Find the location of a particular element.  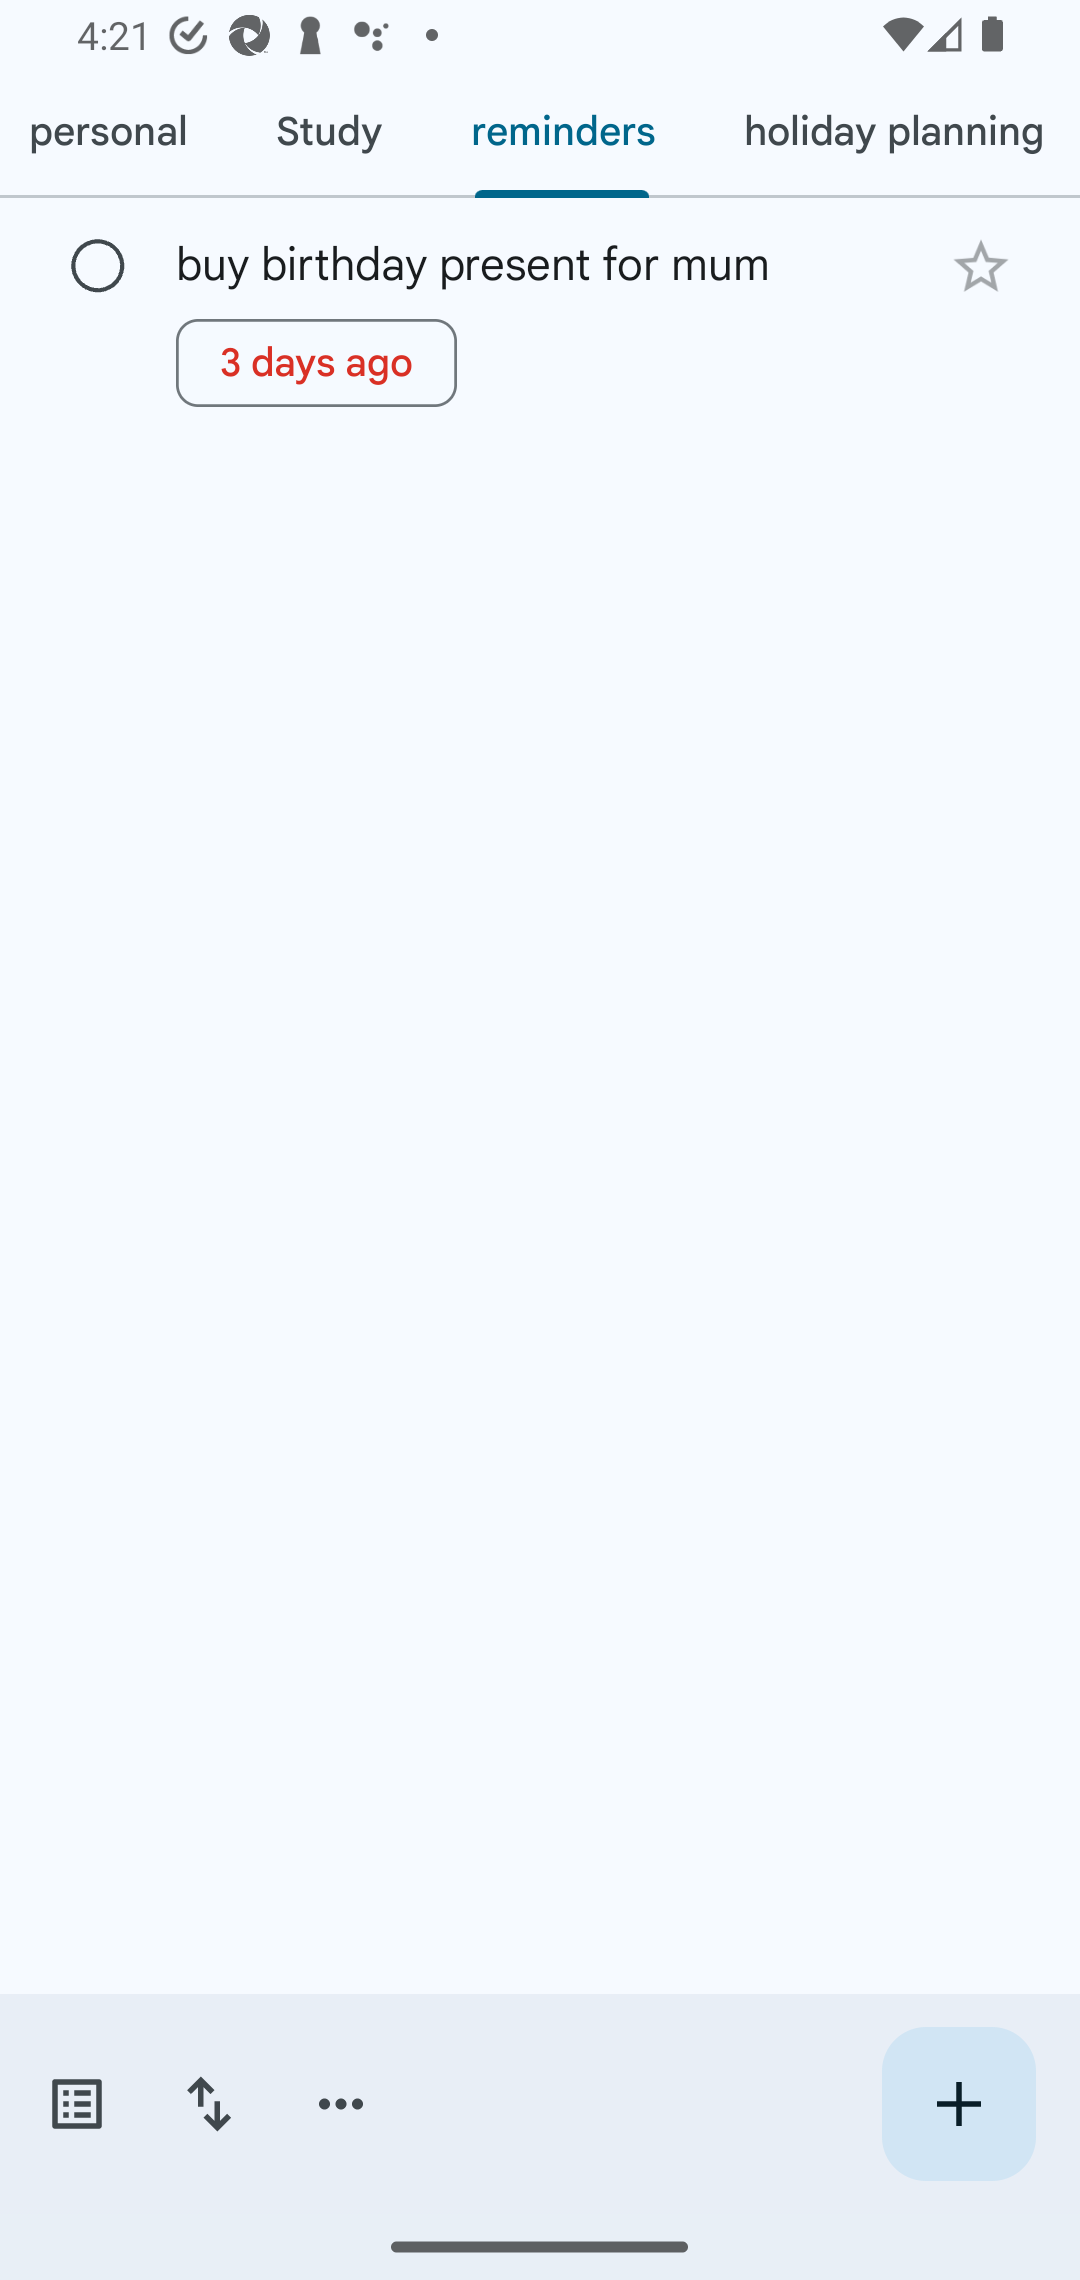

Change sort order is located at coordinates (208, 2104).